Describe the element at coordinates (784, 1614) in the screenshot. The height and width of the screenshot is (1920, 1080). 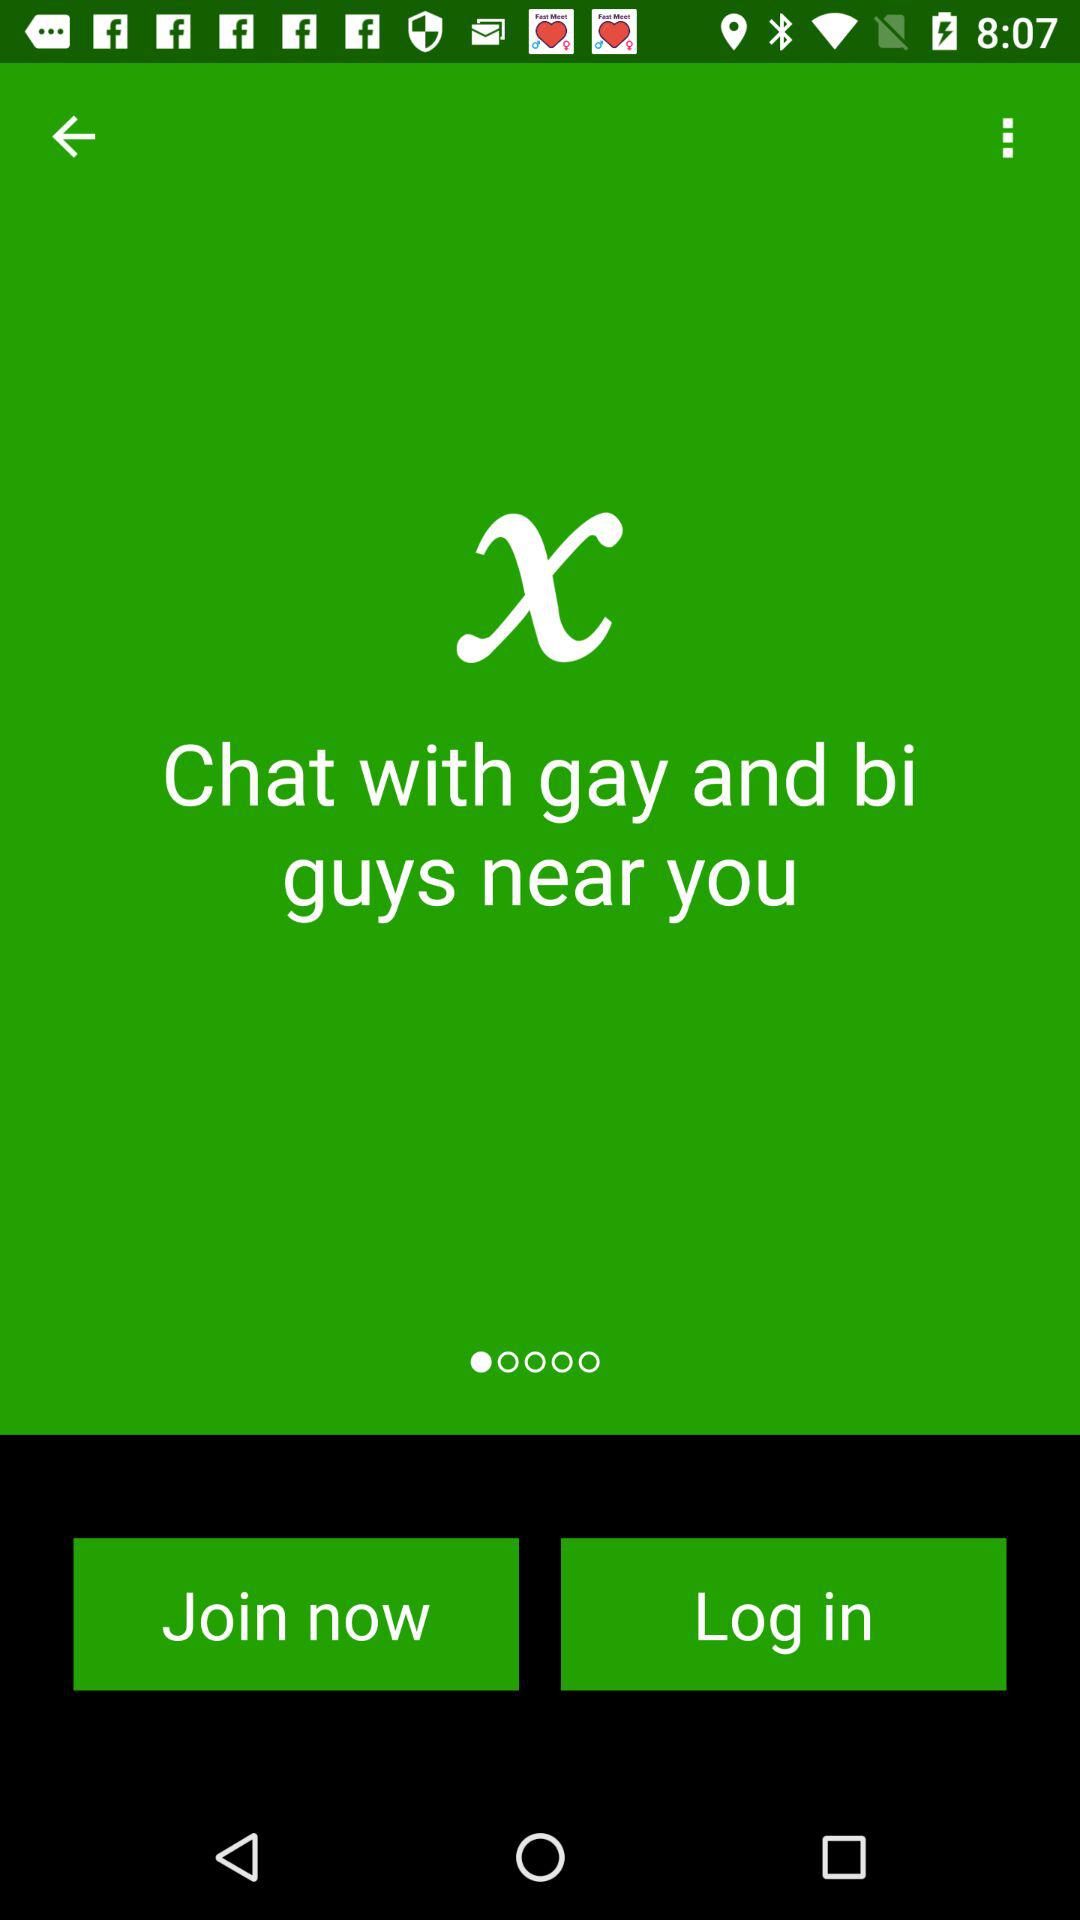
I see `launch the log in item` at that location.